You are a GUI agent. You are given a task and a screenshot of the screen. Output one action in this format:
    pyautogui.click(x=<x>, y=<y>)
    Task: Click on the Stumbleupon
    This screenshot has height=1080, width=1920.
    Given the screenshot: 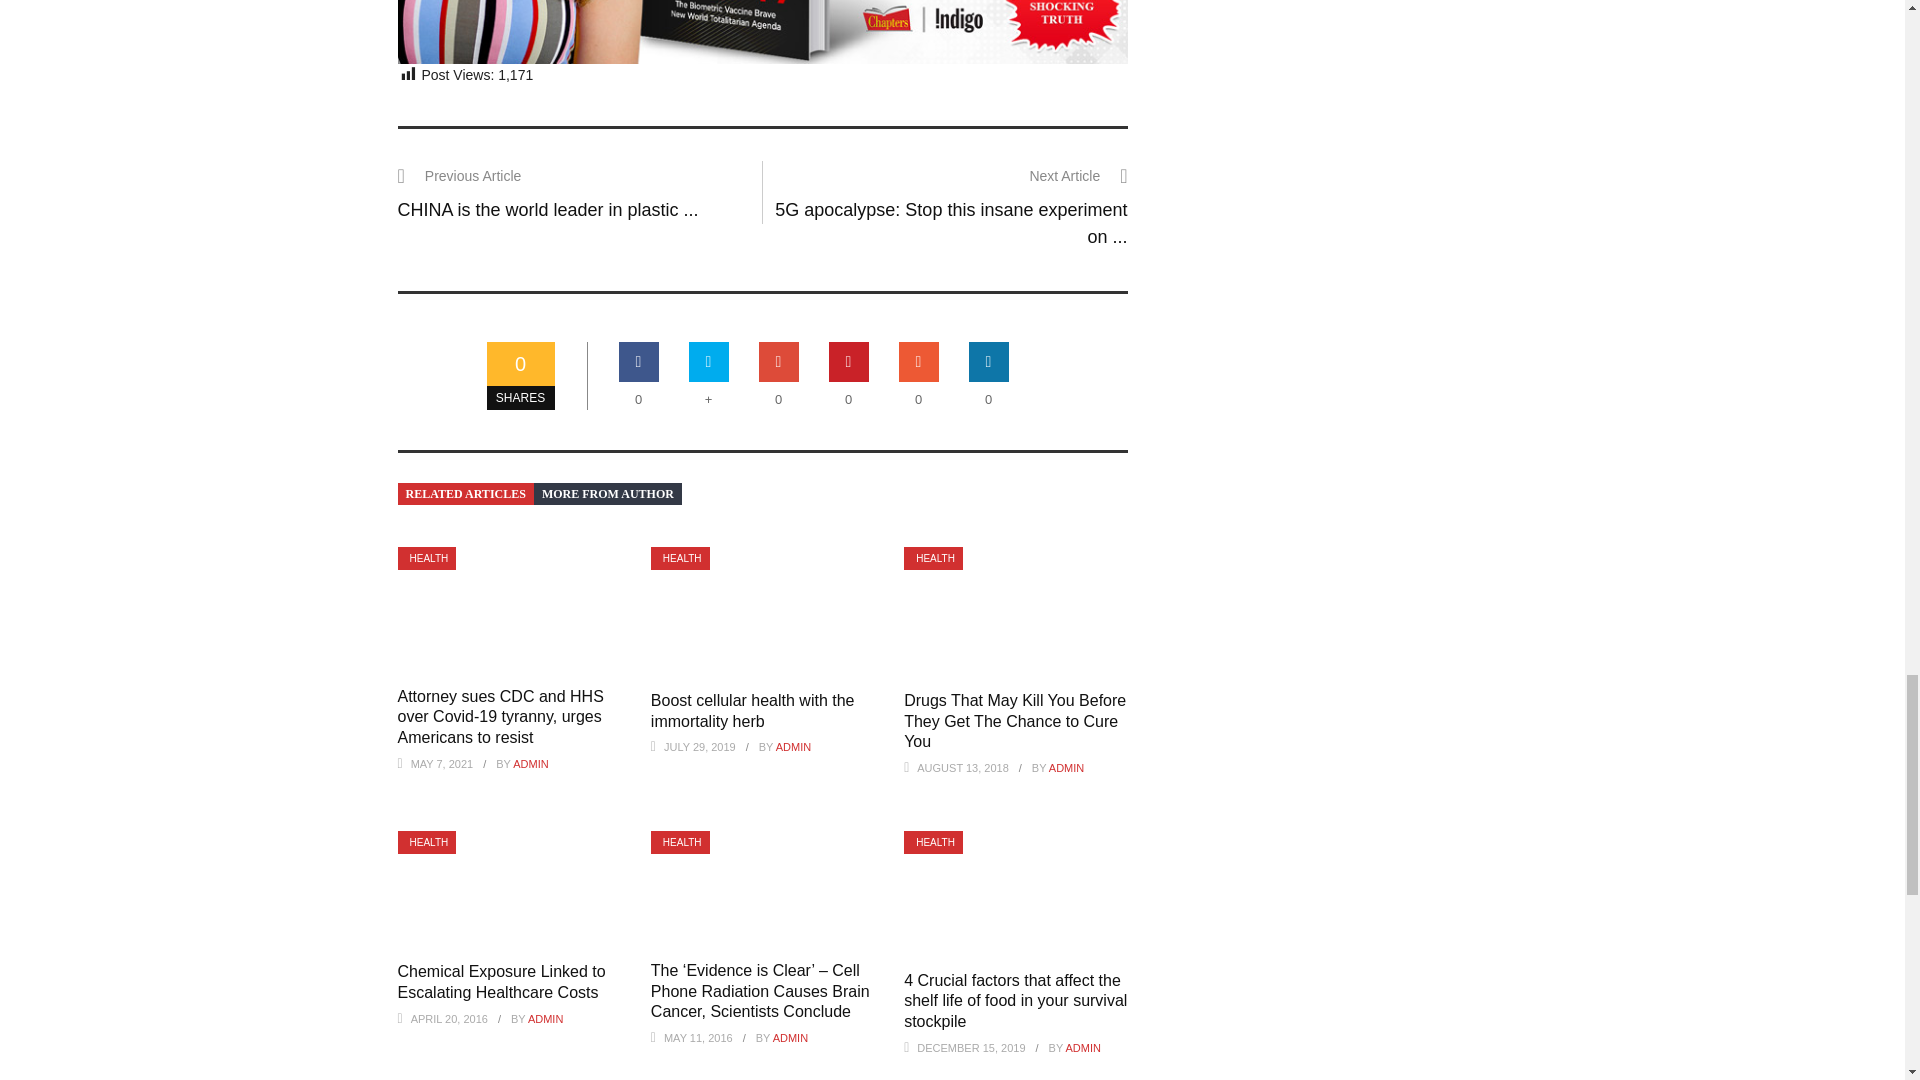 What is the action you would take?
    pyautogui.click(x=918, y=362)
    